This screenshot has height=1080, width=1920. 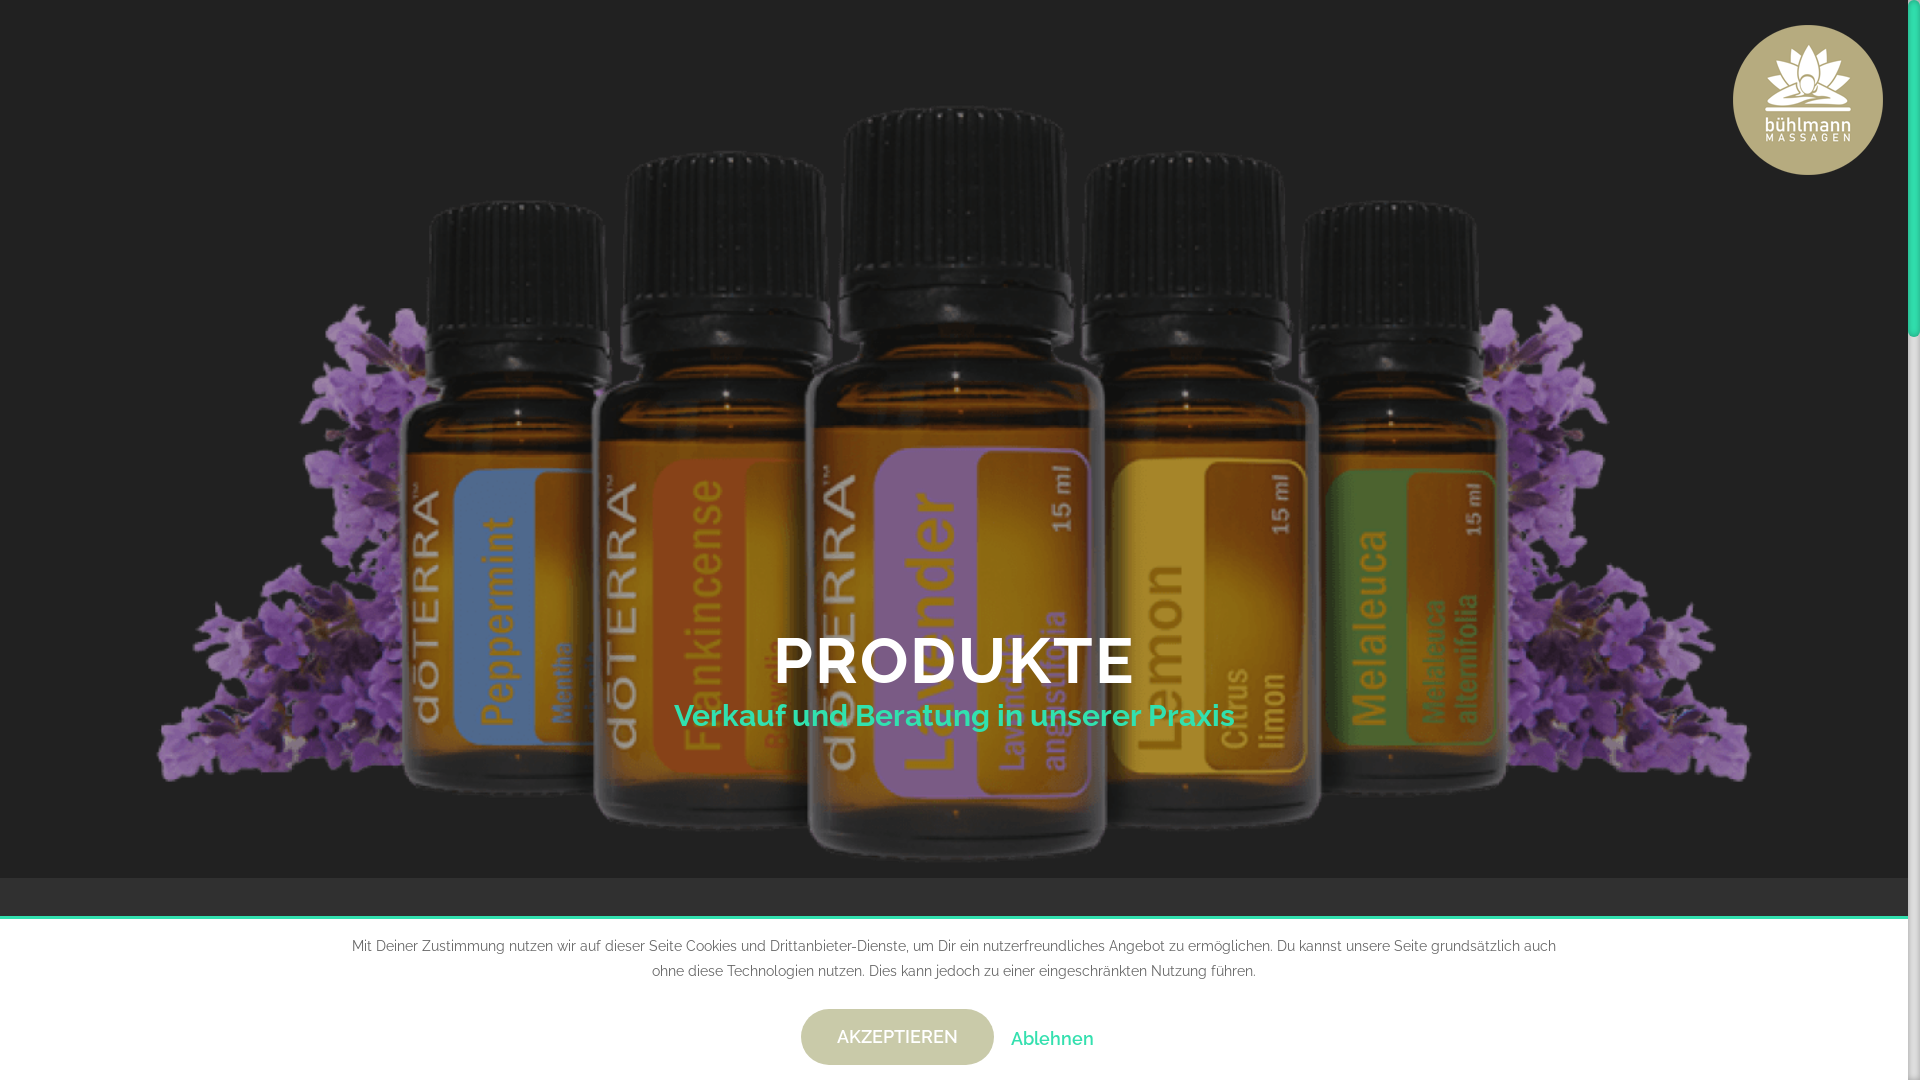 I want to click on Ablehnen, so click(x=1052, y=1038).